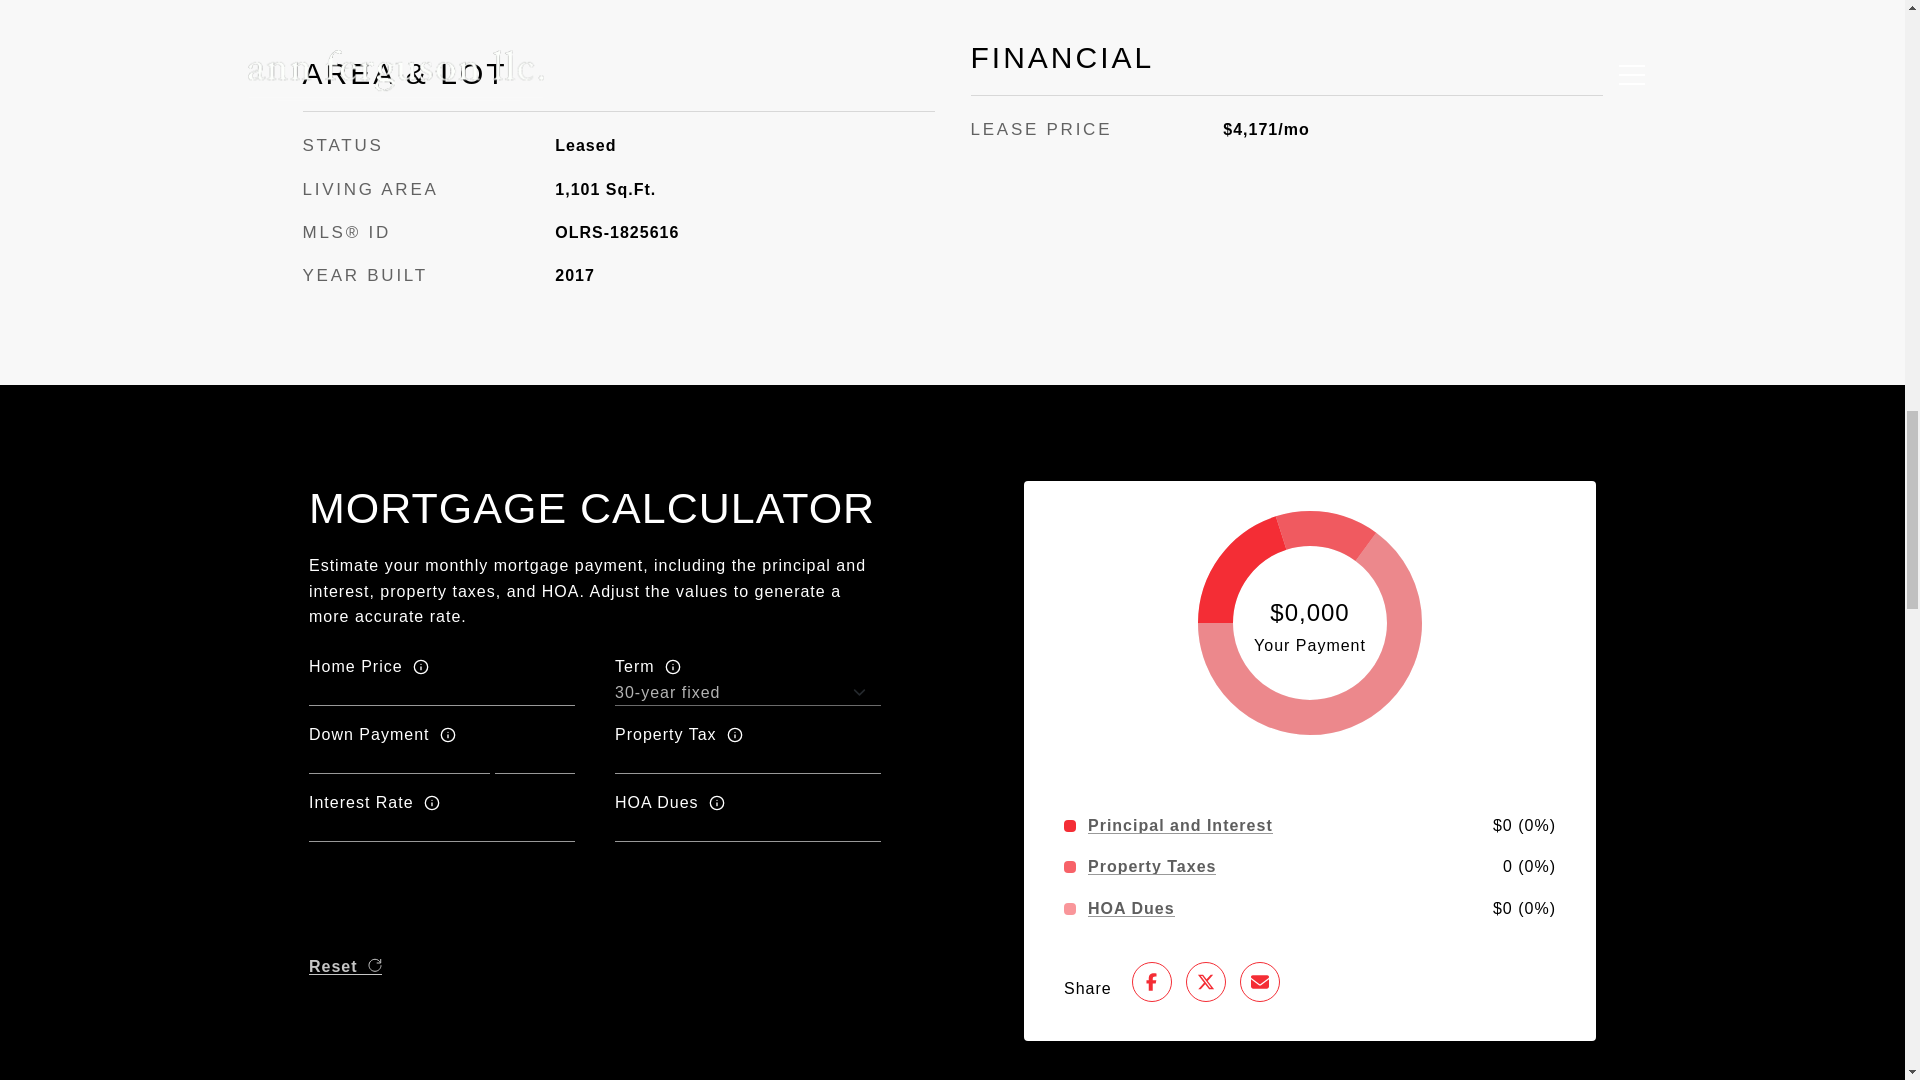  What do you see at coordinates (1152, 866) in the screenshot?
I see `Property Taxes` at bounding box center [1152, 866].